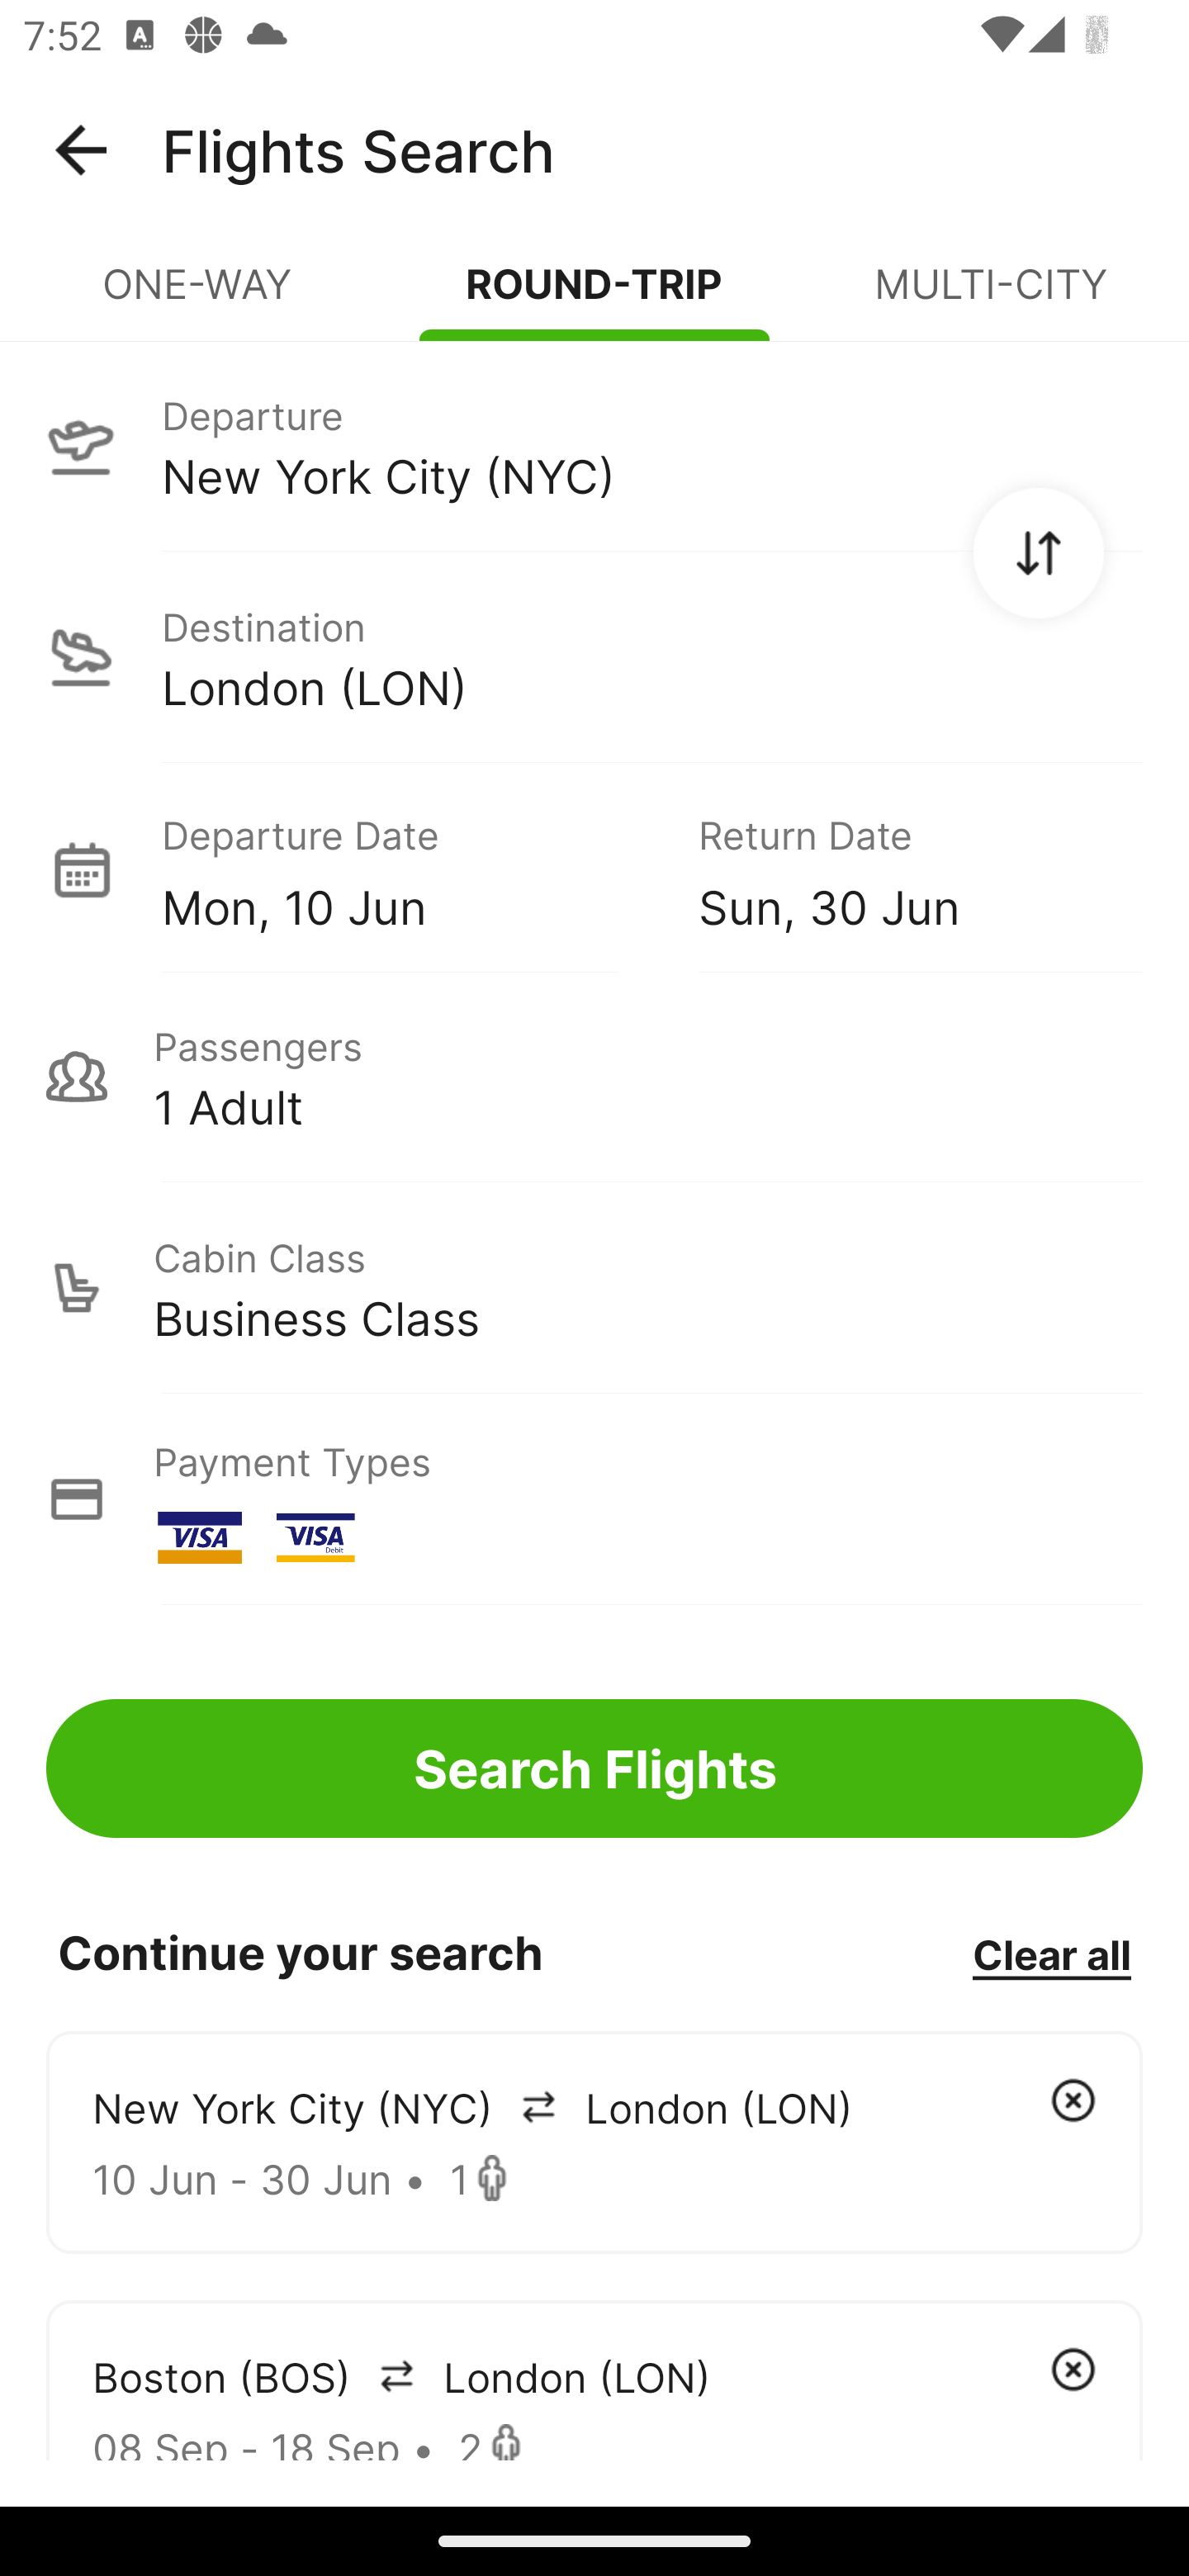 This screenshot has height=2576, width=1189. I want to click on Clear all, so click(1051, 1953).